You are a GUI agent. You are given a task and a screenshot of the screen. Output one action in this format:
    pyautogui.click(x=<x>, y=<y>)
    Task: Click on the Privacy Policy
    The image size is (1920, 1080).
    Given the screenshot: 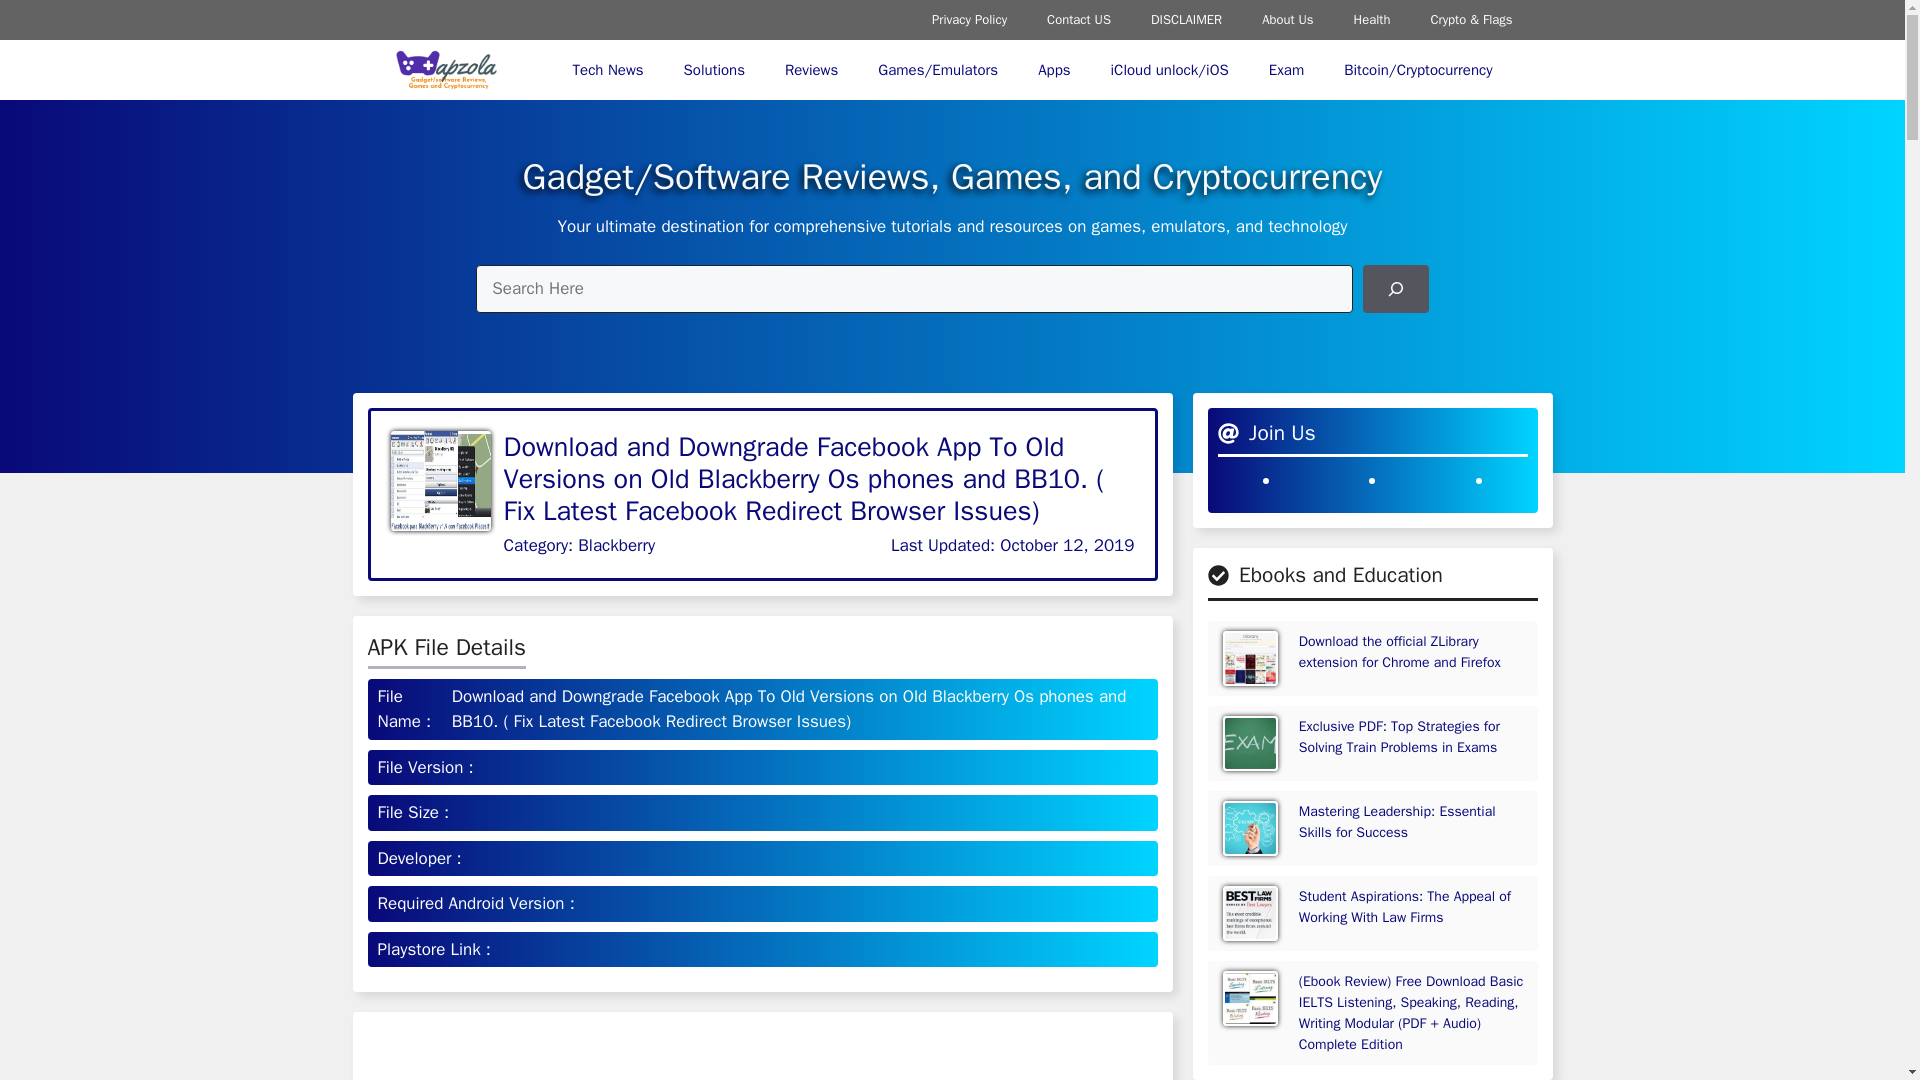 What is the action you would take?
    pyautogui.click(x=970, y=20)
    